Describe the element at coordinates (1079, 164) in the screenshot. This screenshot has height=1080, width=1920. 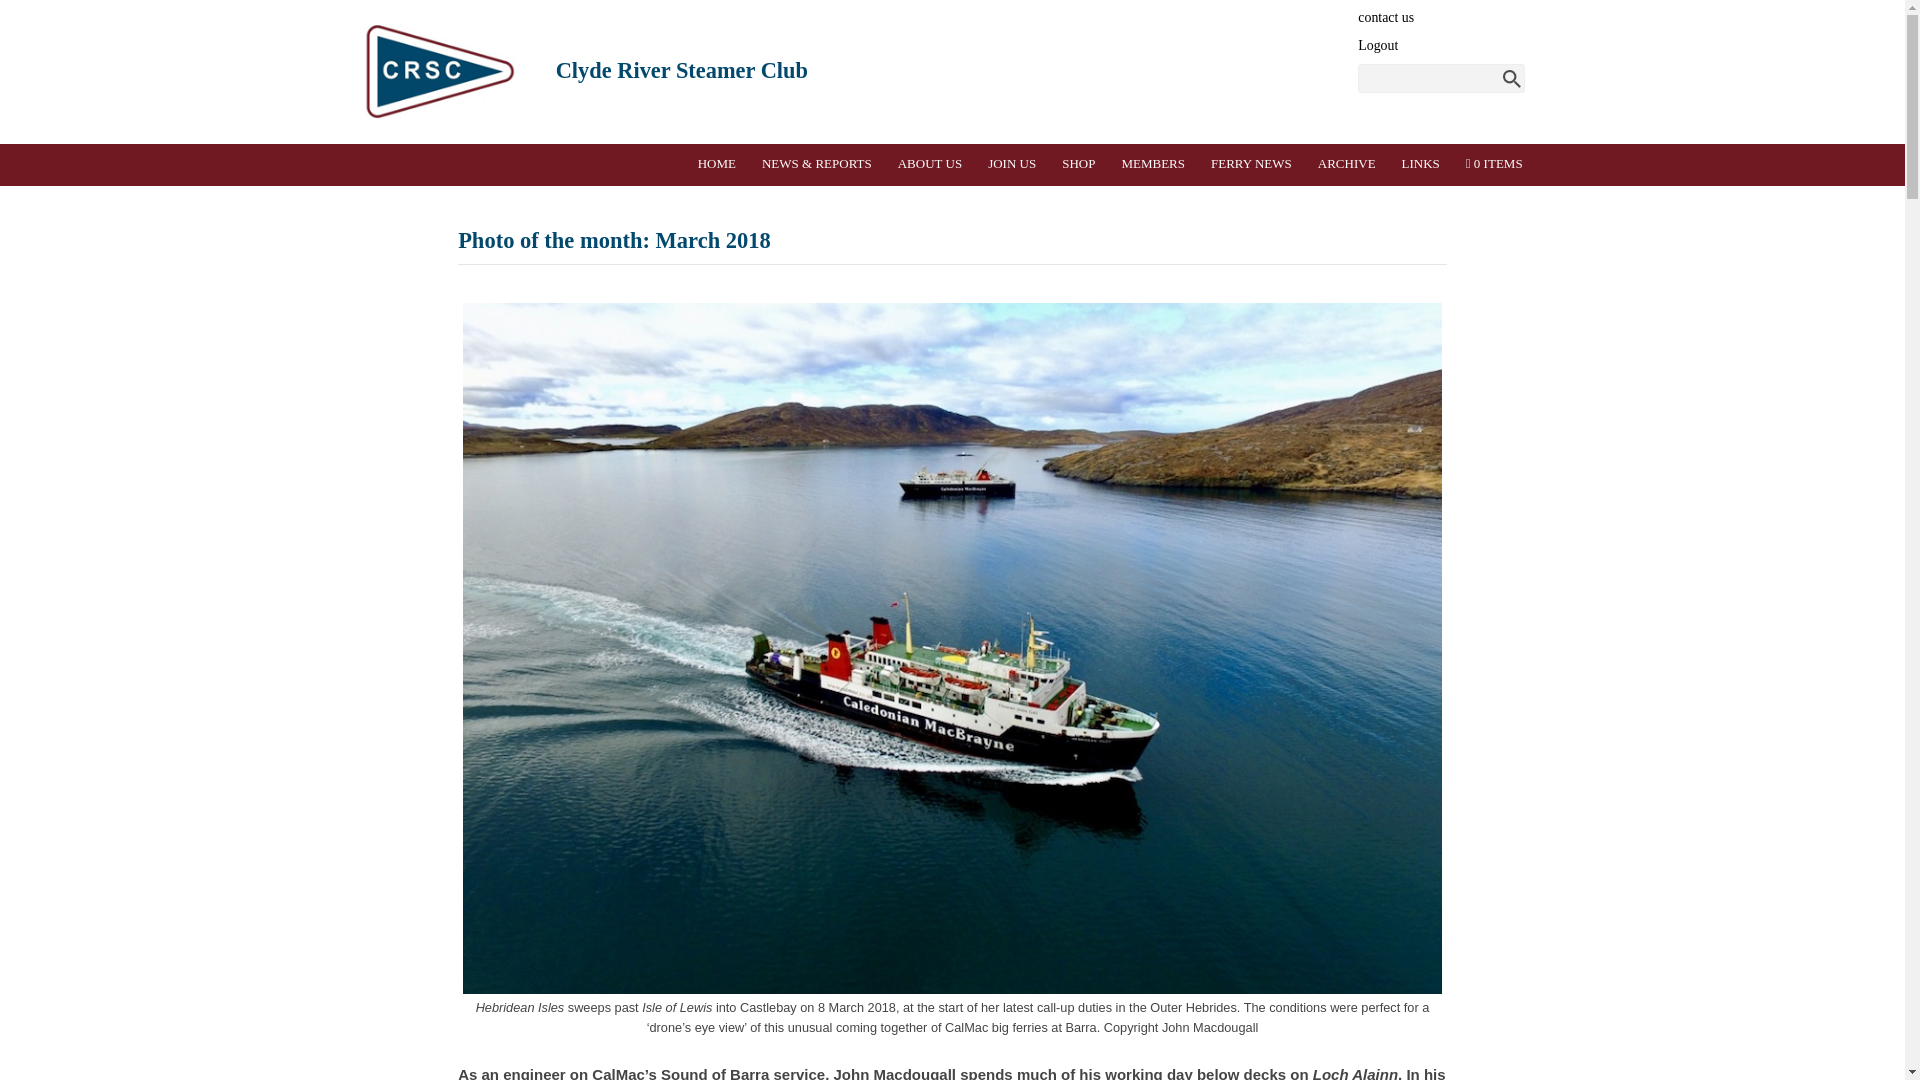
I see `SHOP` at that location.